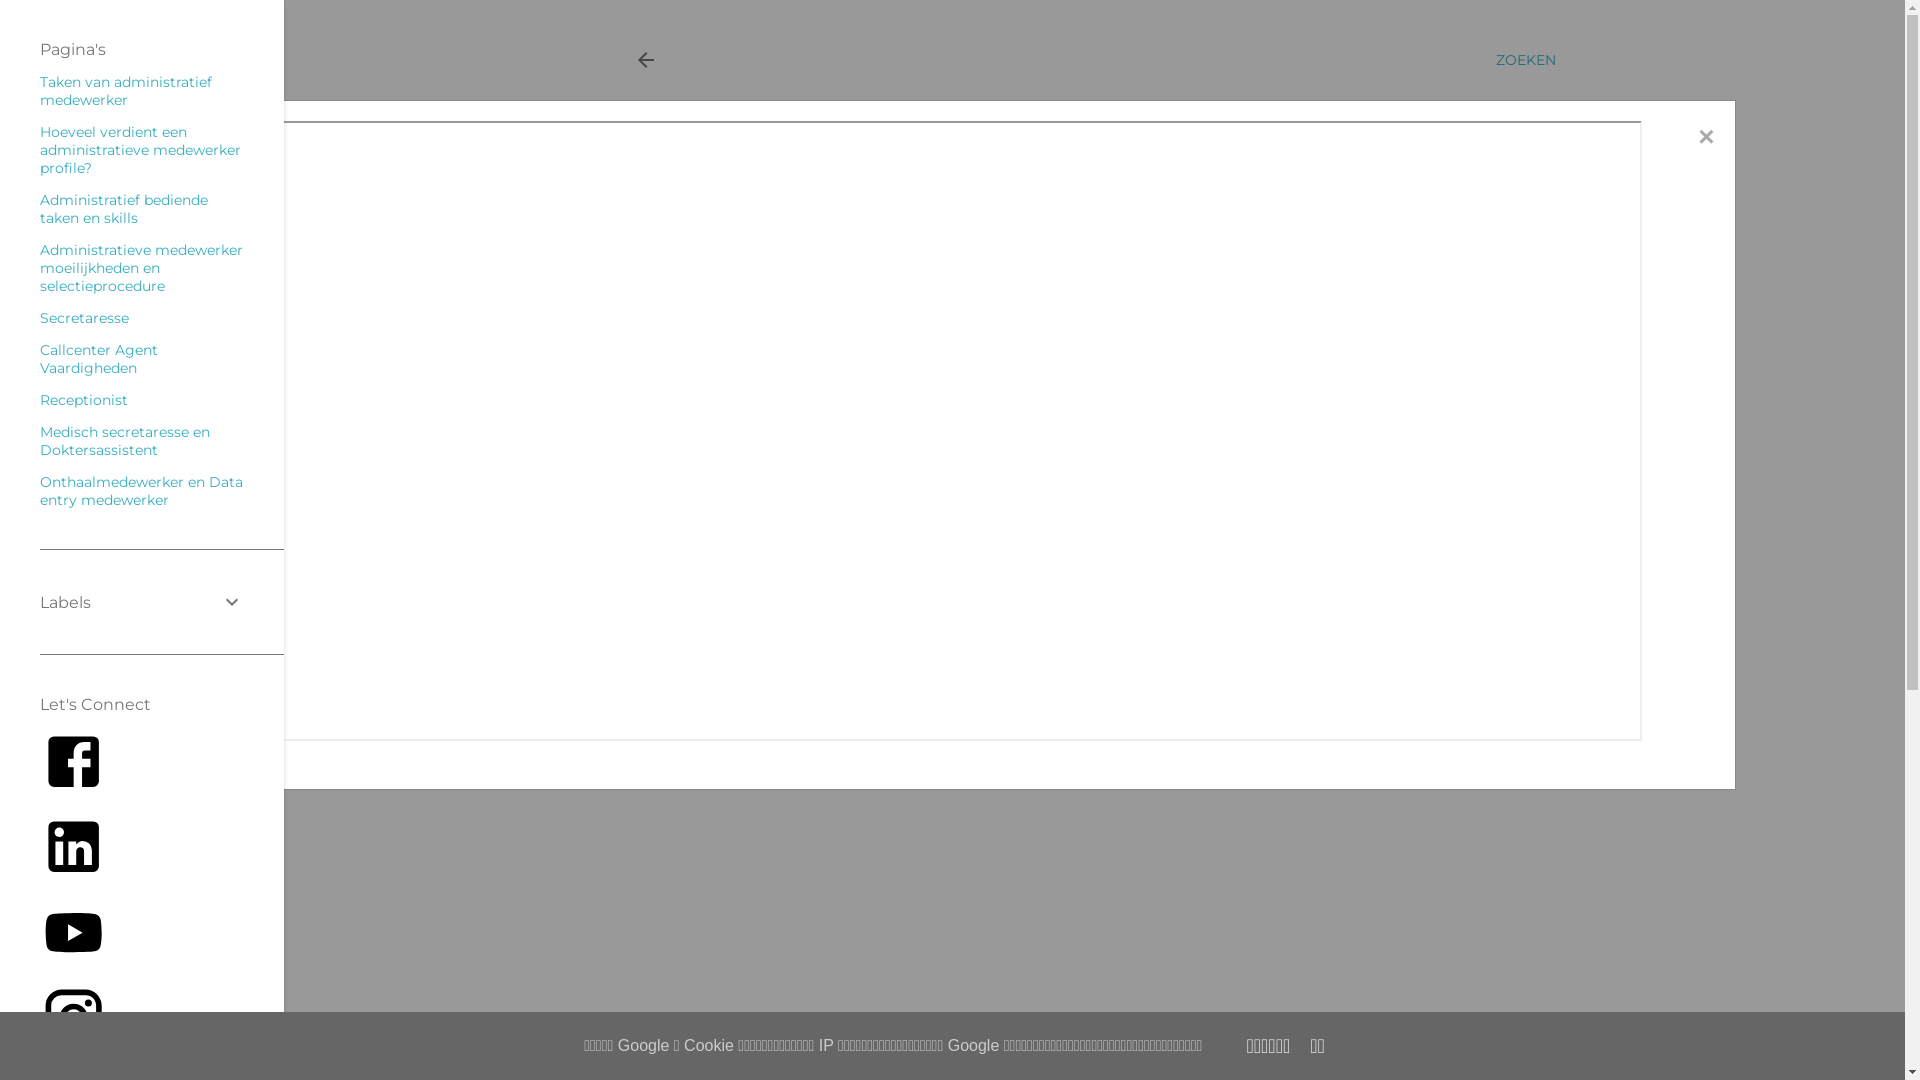 This screenshot has width=1920, height=1080. What do you see at coordinates (126, 91) in the screenshot?
I see `Taken van administratief medewerker` at bounding box center [126, 91].